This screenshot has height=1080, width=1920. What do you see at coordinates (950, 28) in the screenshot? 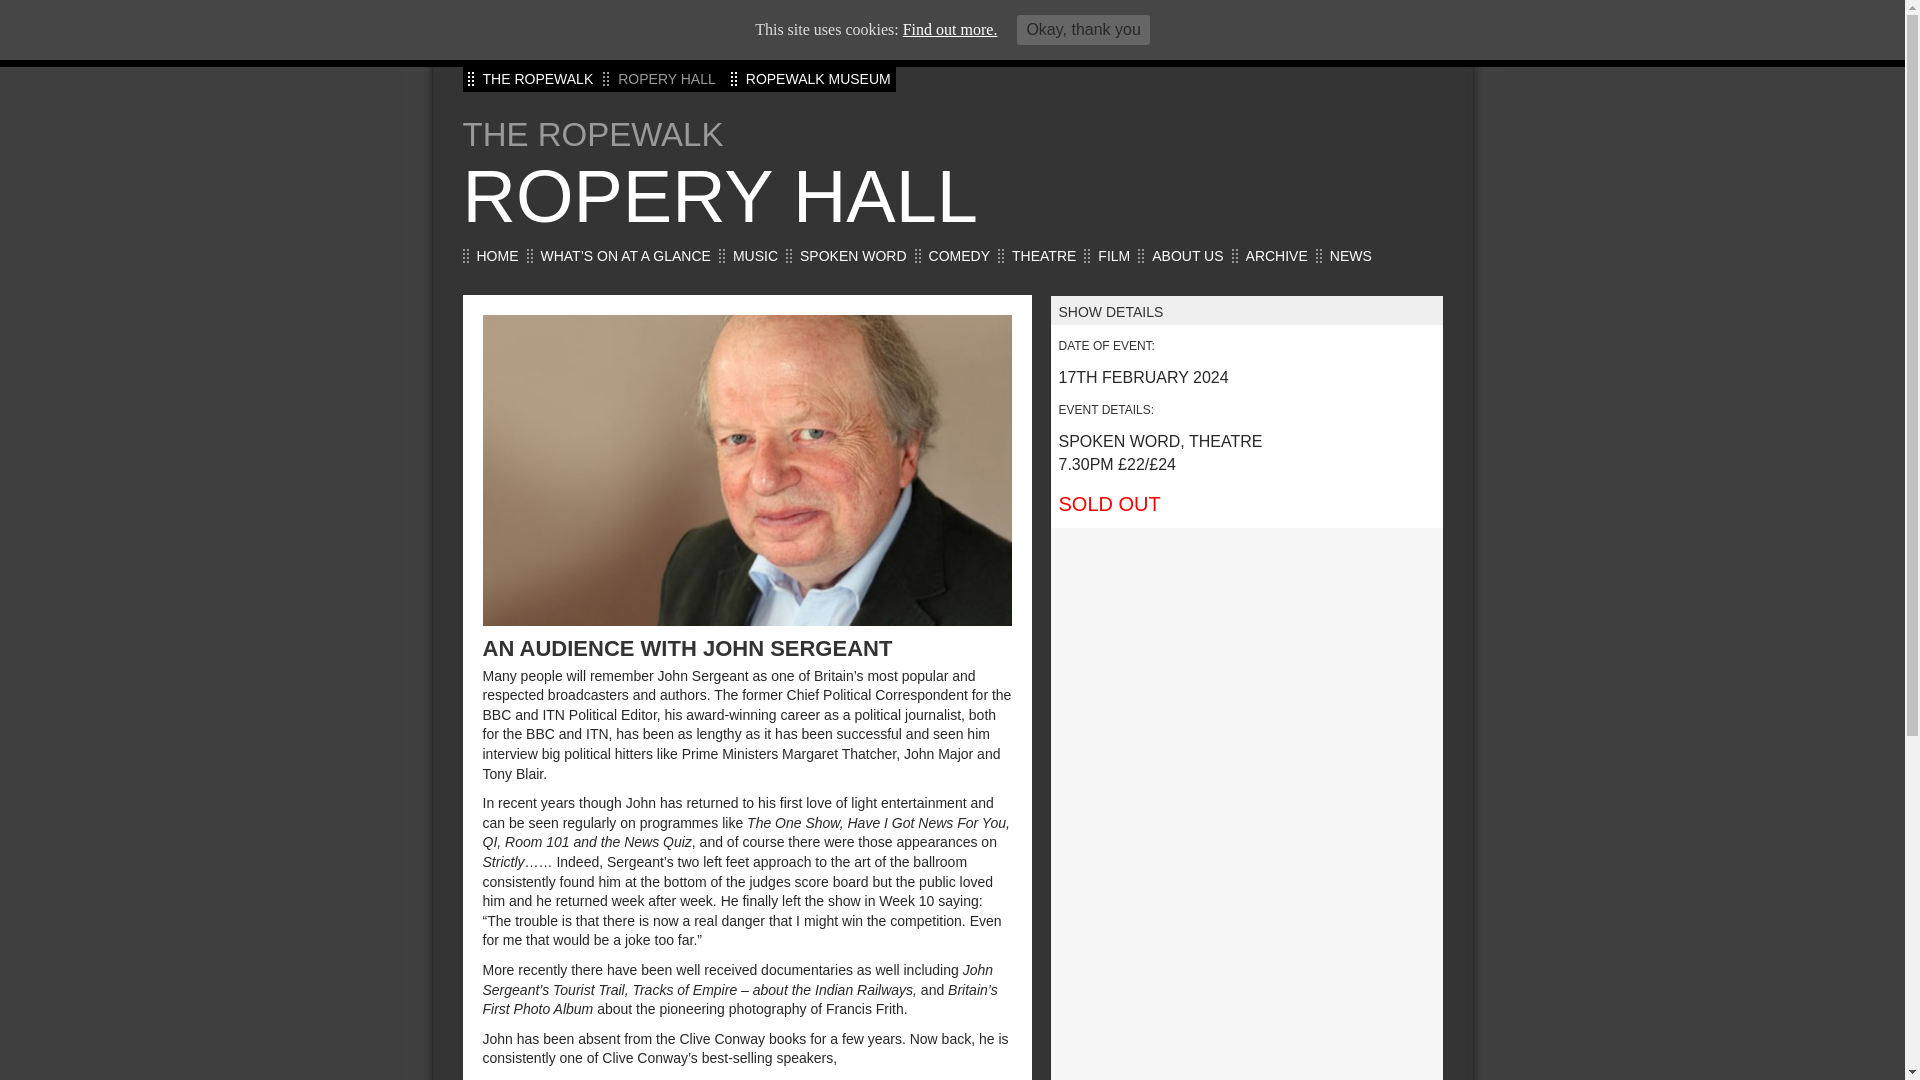
I see `Find out more.` at bounding box center [950, 28].